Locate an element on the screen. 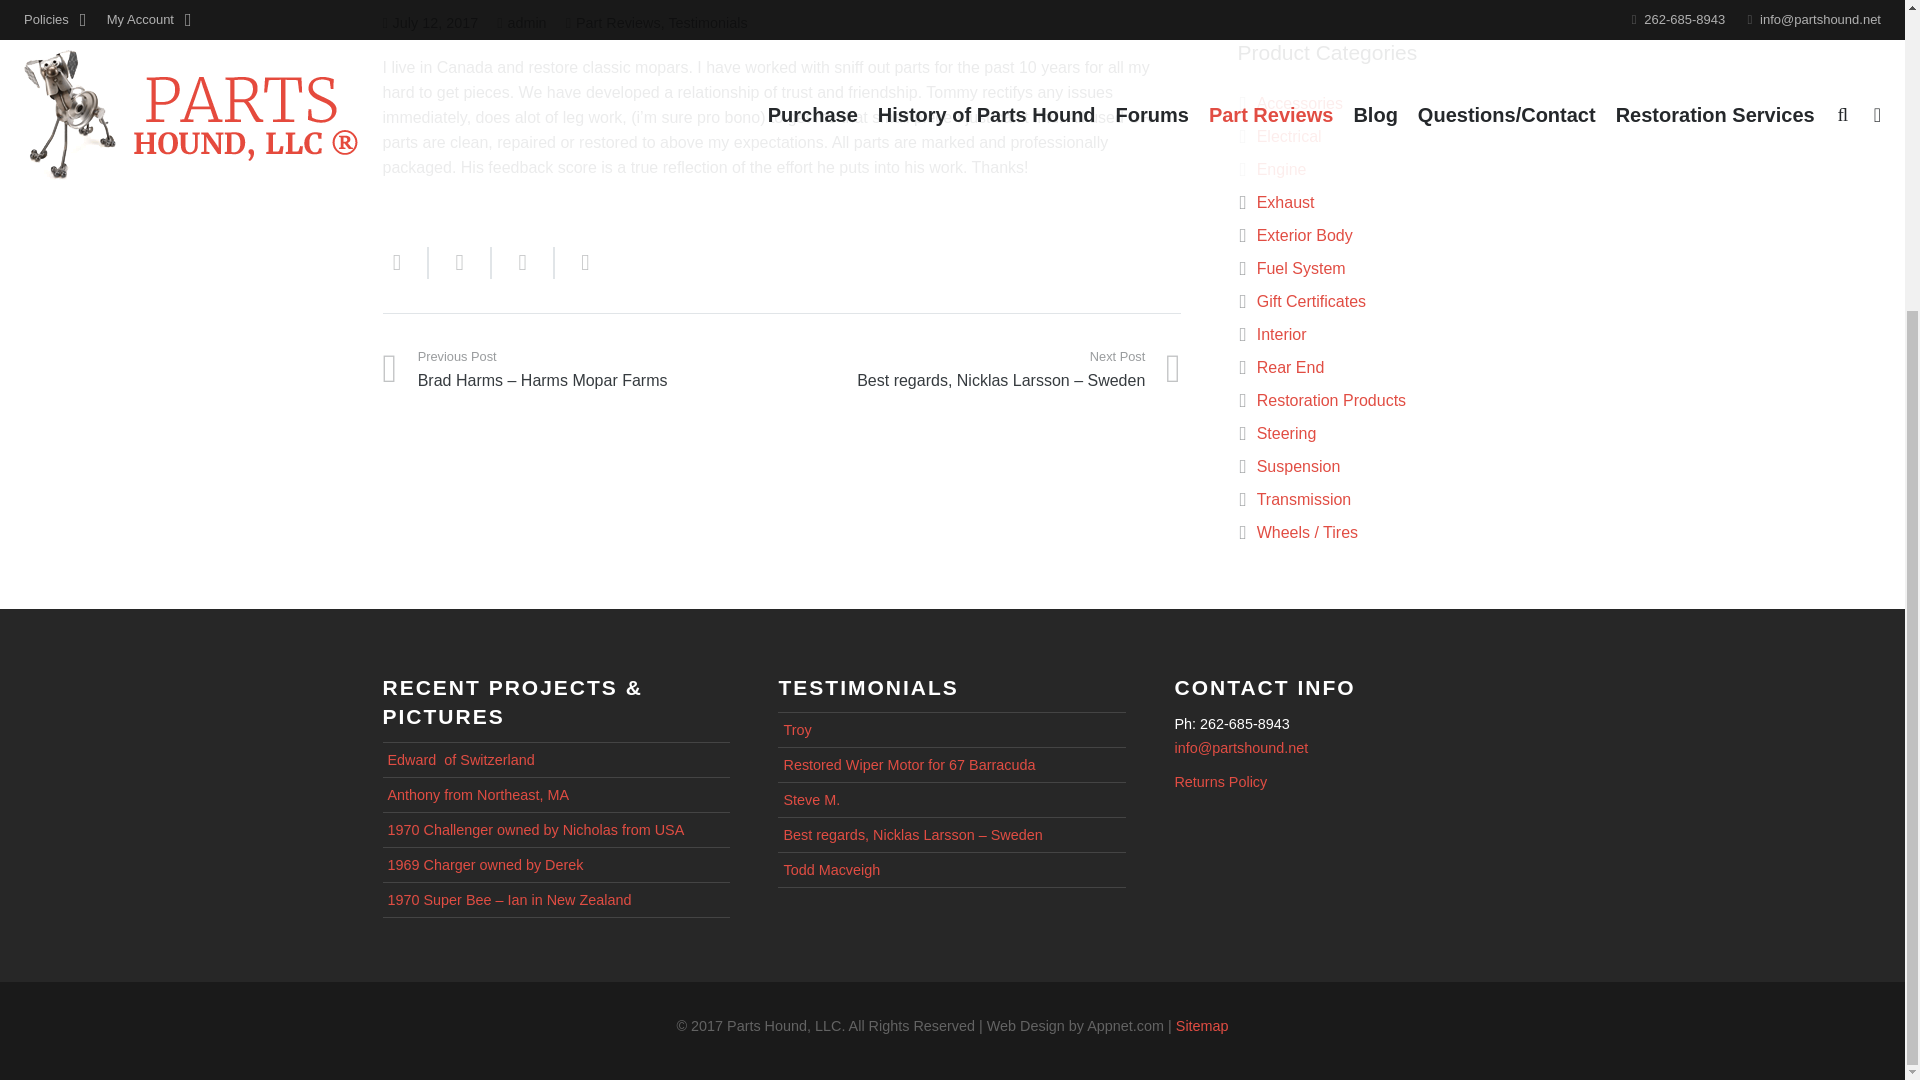  Share this is located at coordinates (576, 262).